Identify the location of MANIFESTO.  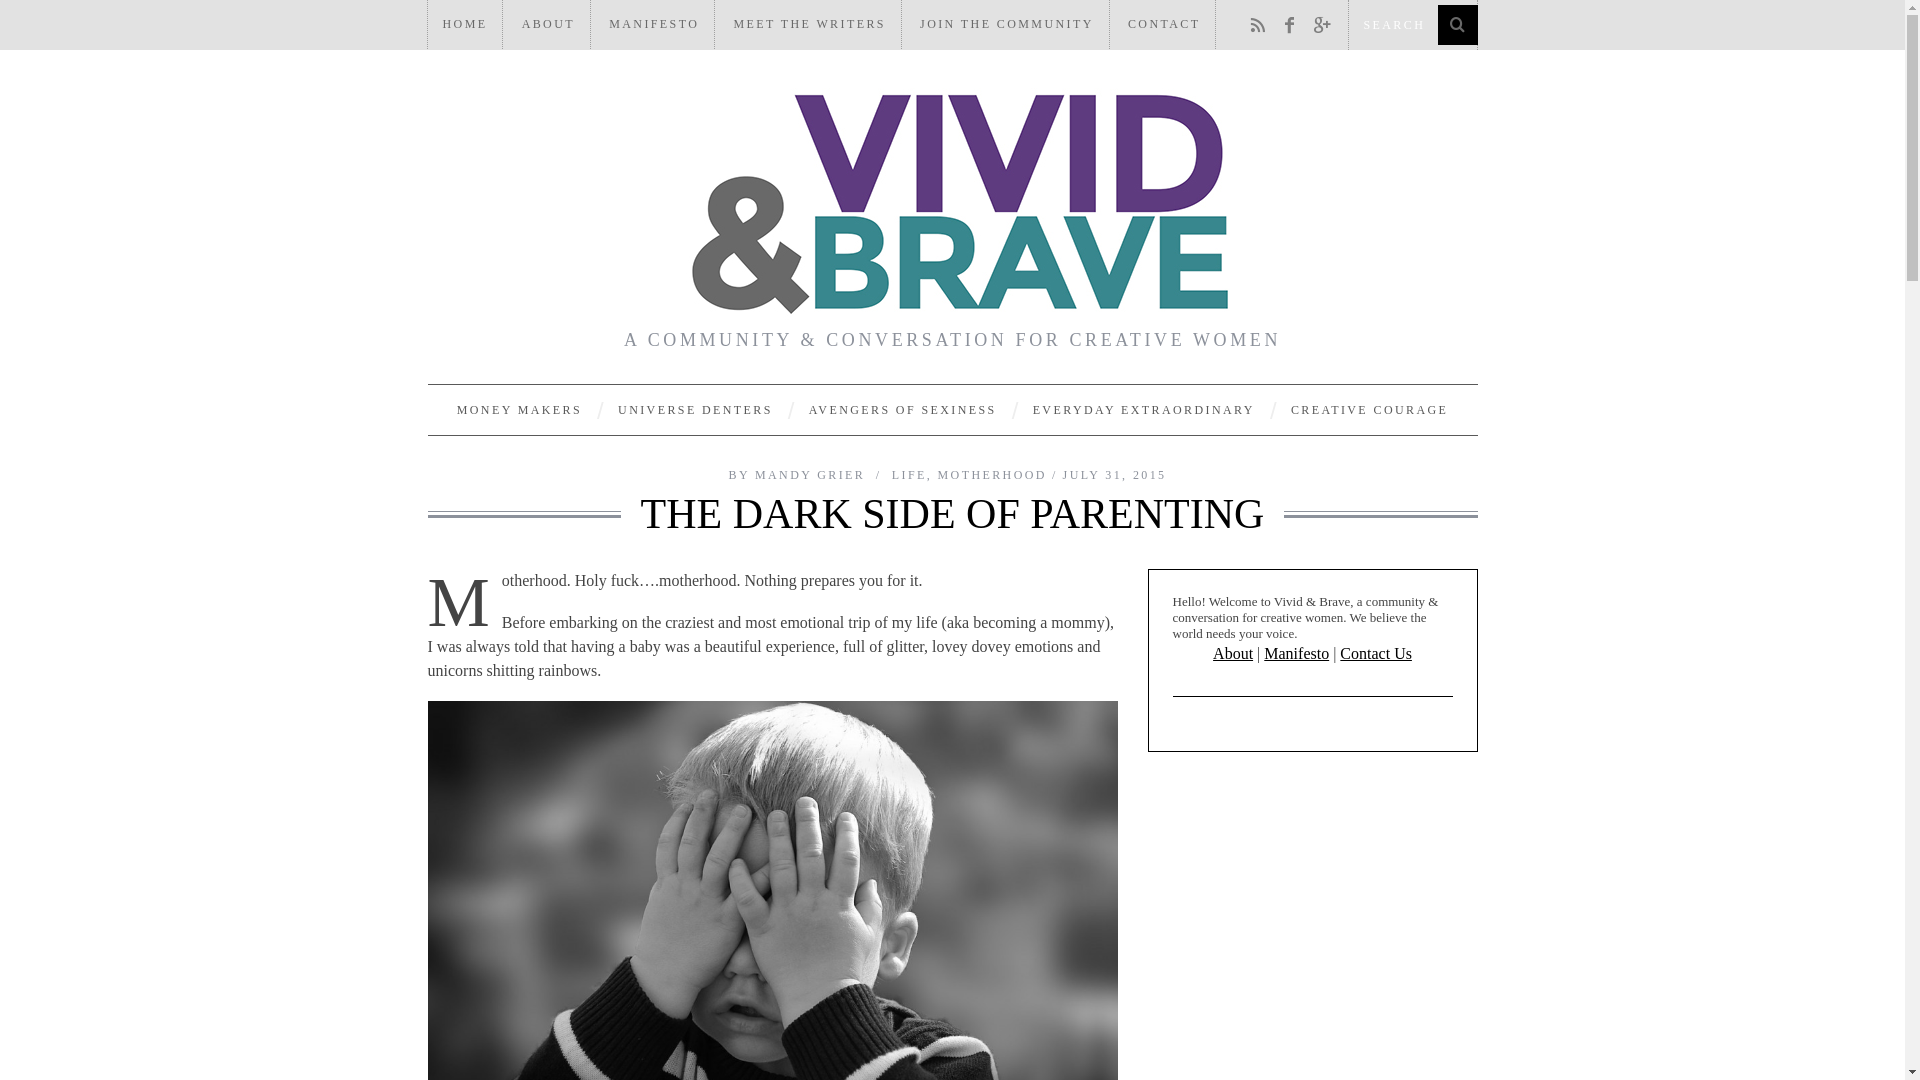
(654, 24).